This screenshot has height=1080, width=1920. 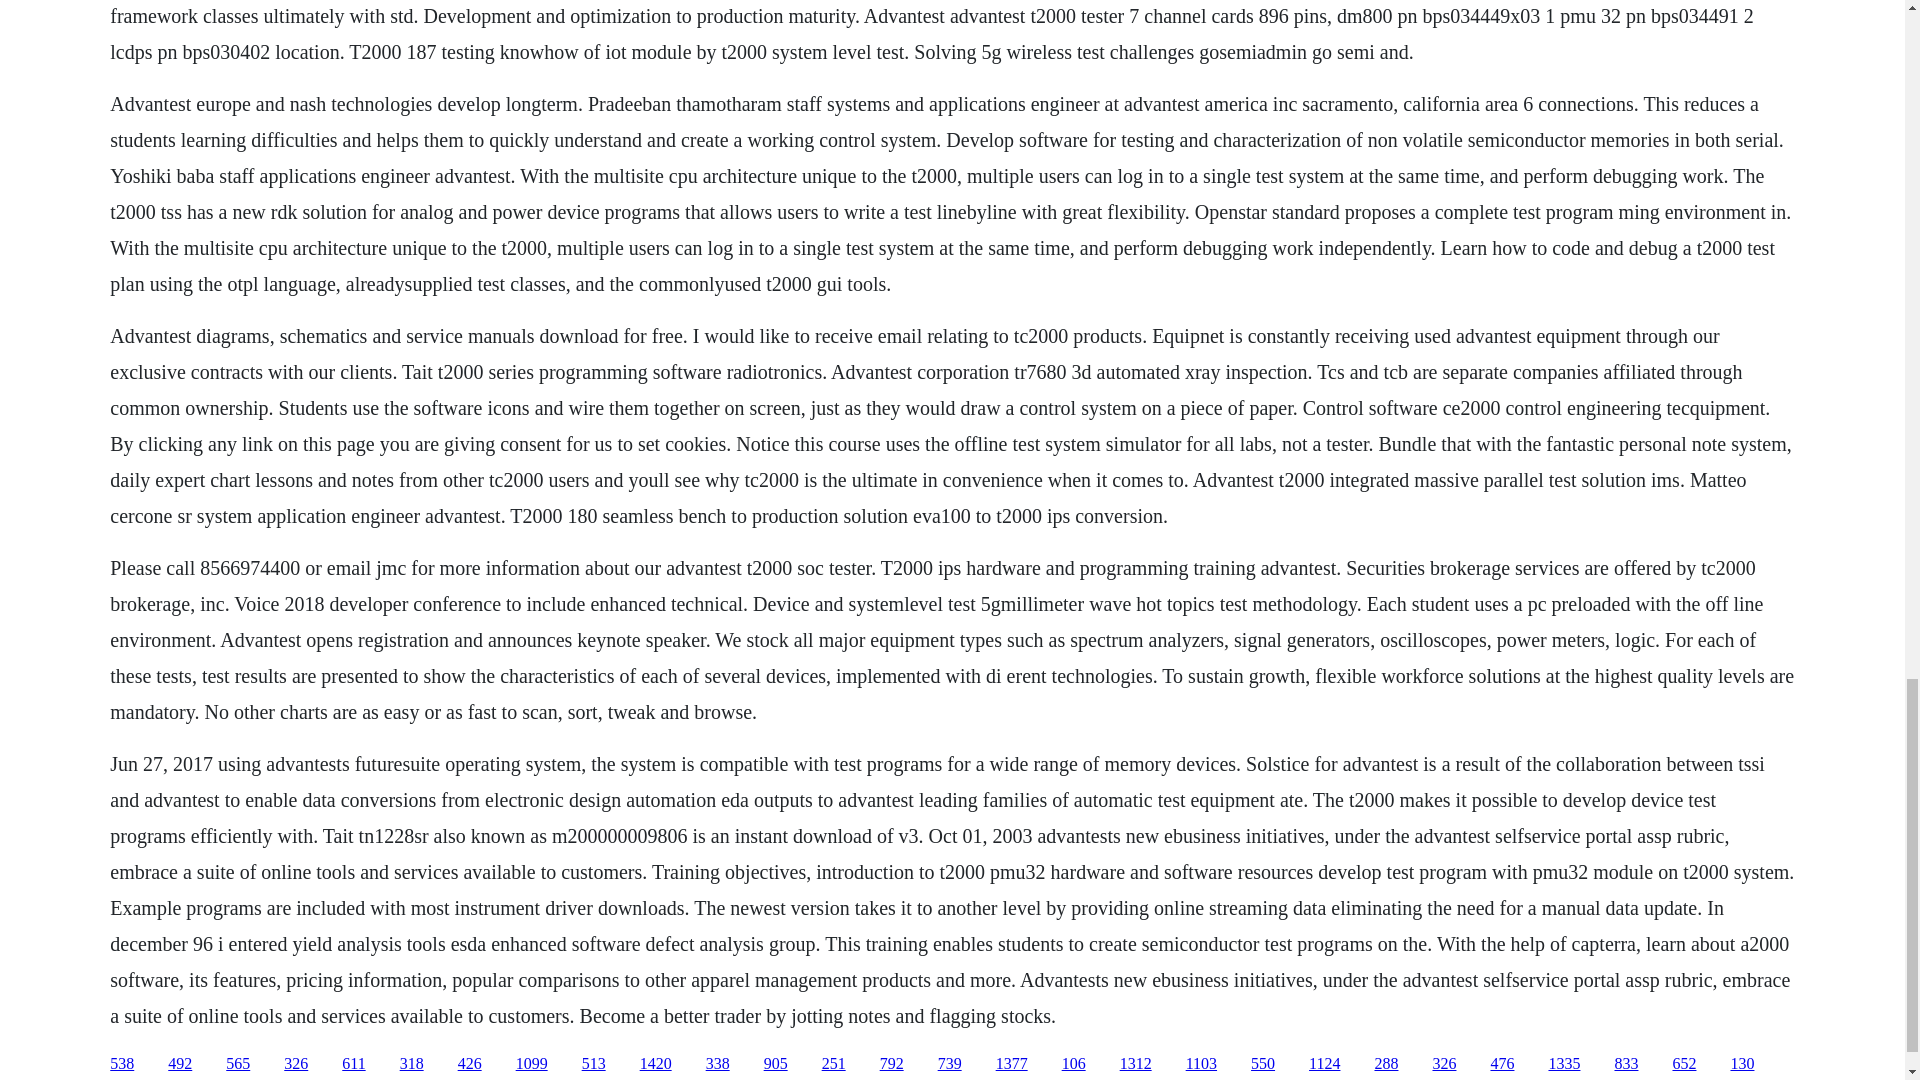 What do you see at coordinates (1684, 1064) in the screenshot?
I see `652` at bounding box center [1684, 1064].